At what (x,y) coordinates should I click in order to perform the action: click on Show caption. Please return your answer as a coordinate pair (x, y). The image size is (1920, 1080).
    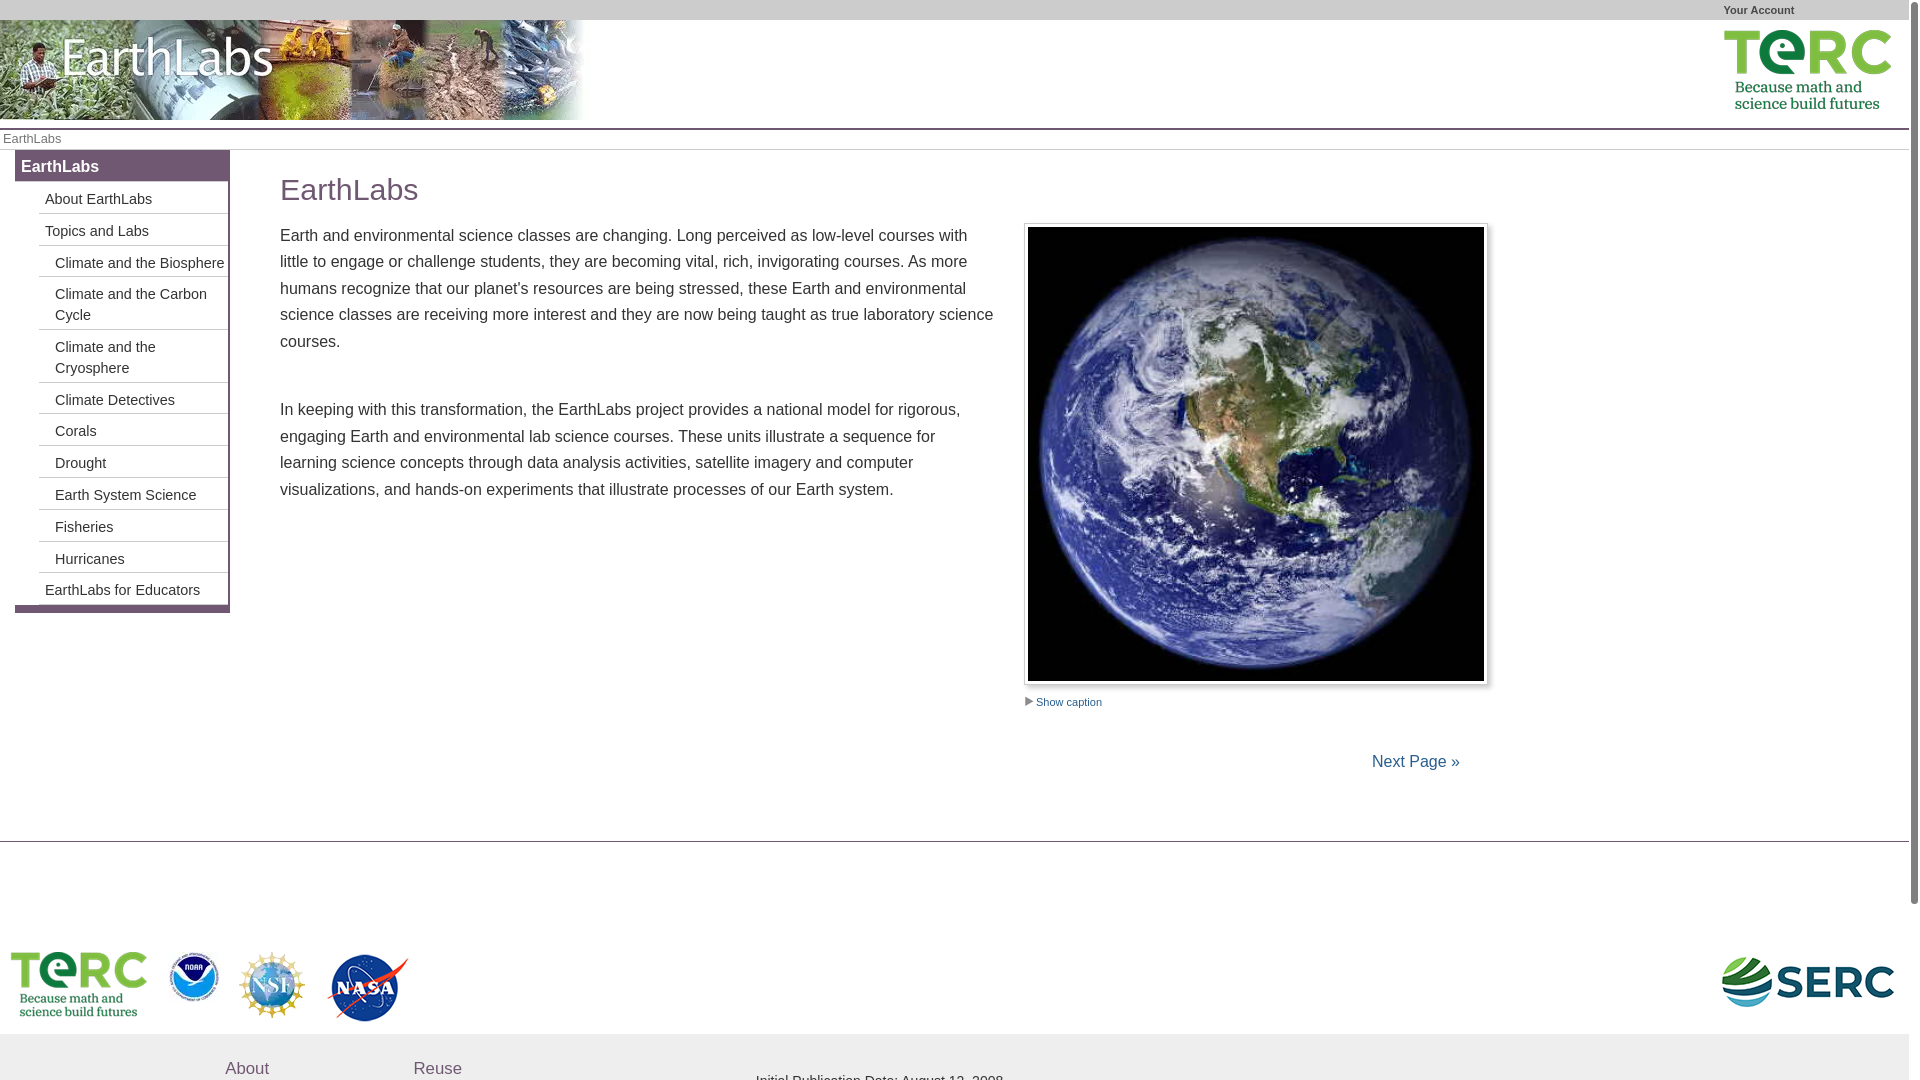
    Looking at the image, I should click on (1062, 702).